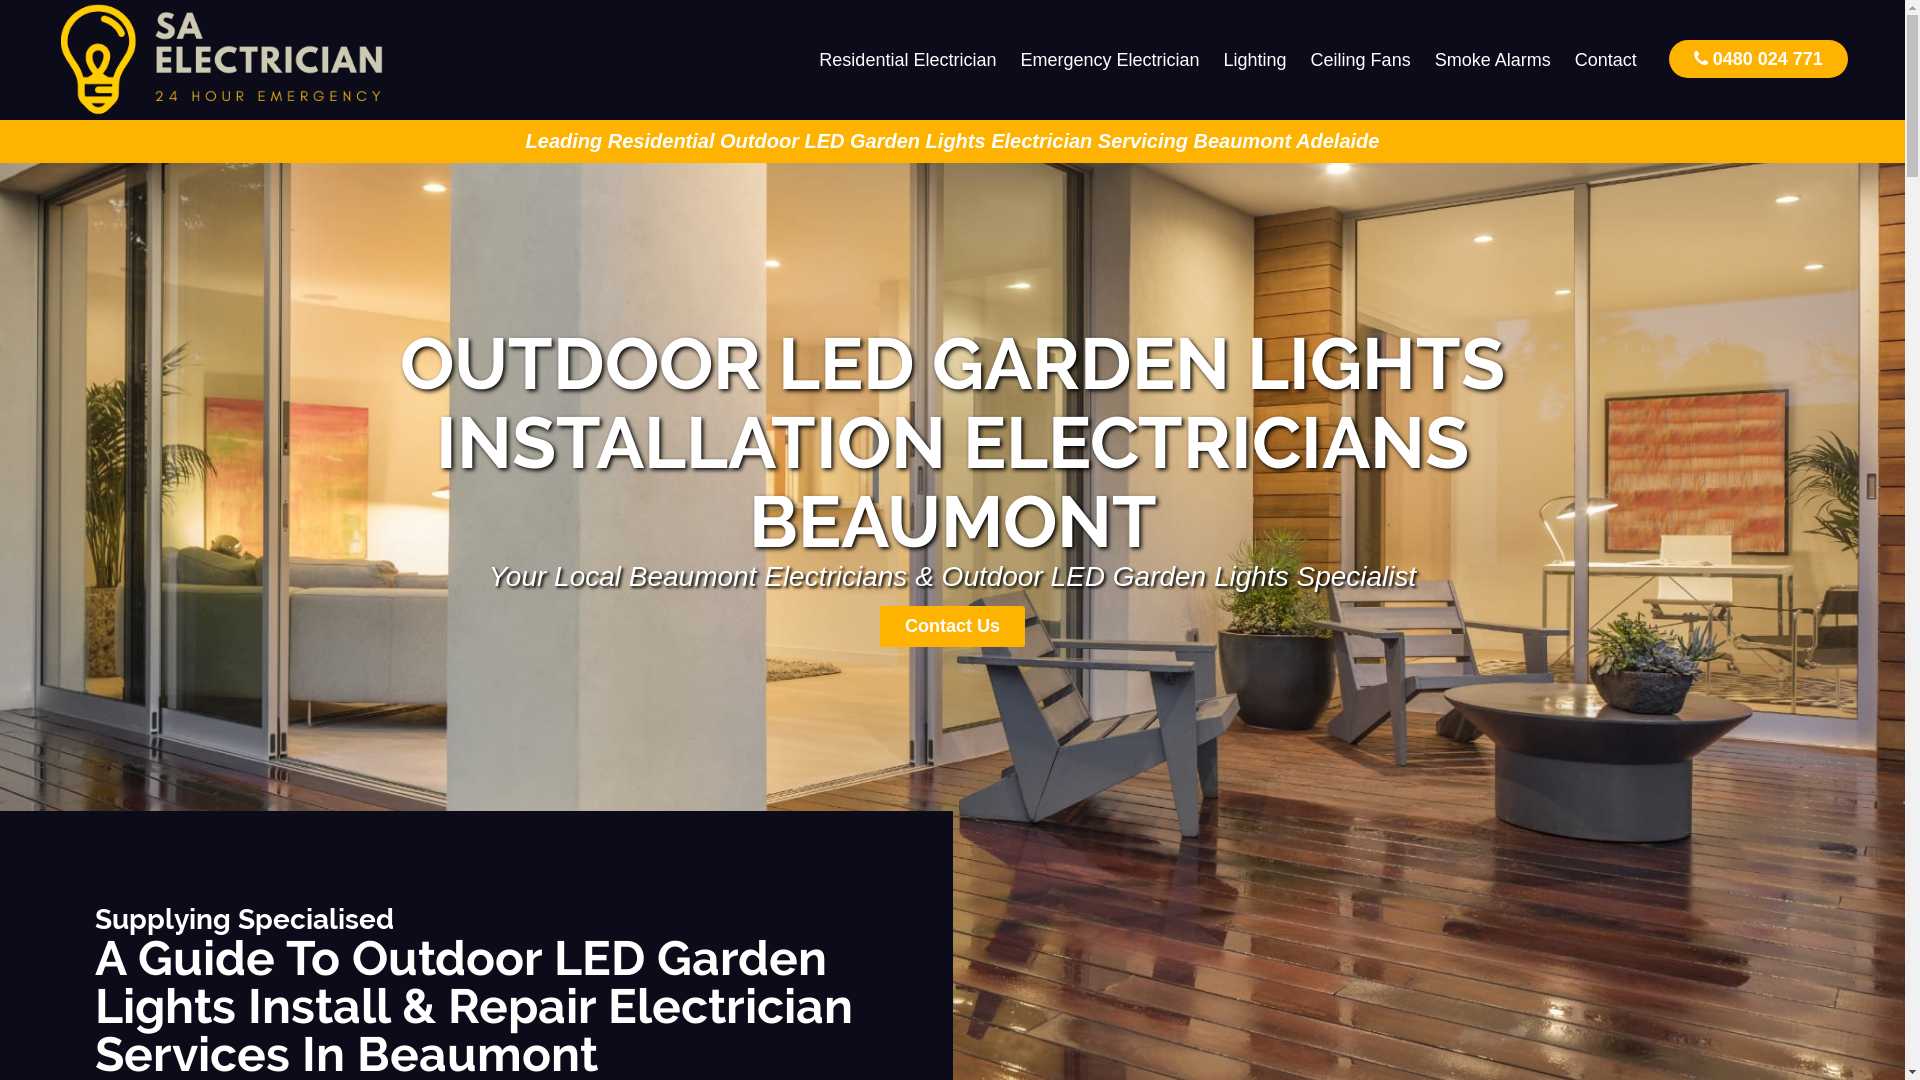  I want to click on Emergency Electrician, so click(1110, 60).